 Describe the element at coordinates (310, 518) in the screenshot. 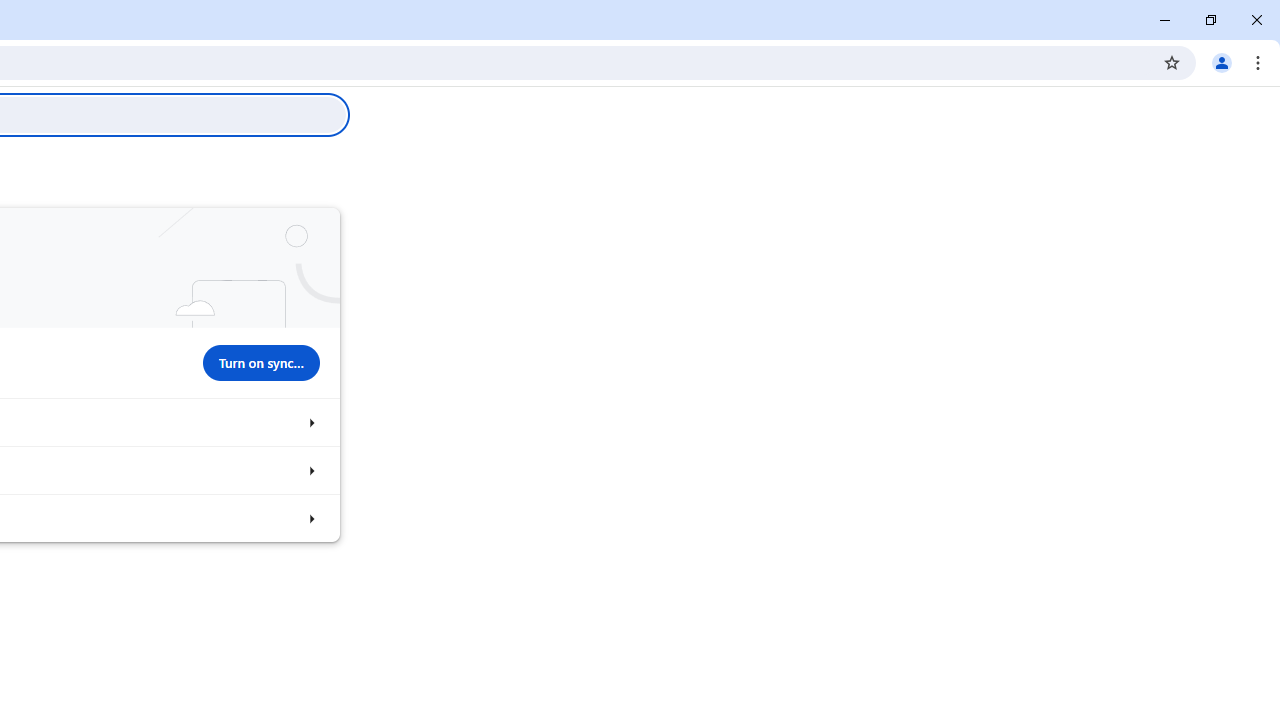

I see `Import bookmarks and settings` at that location.